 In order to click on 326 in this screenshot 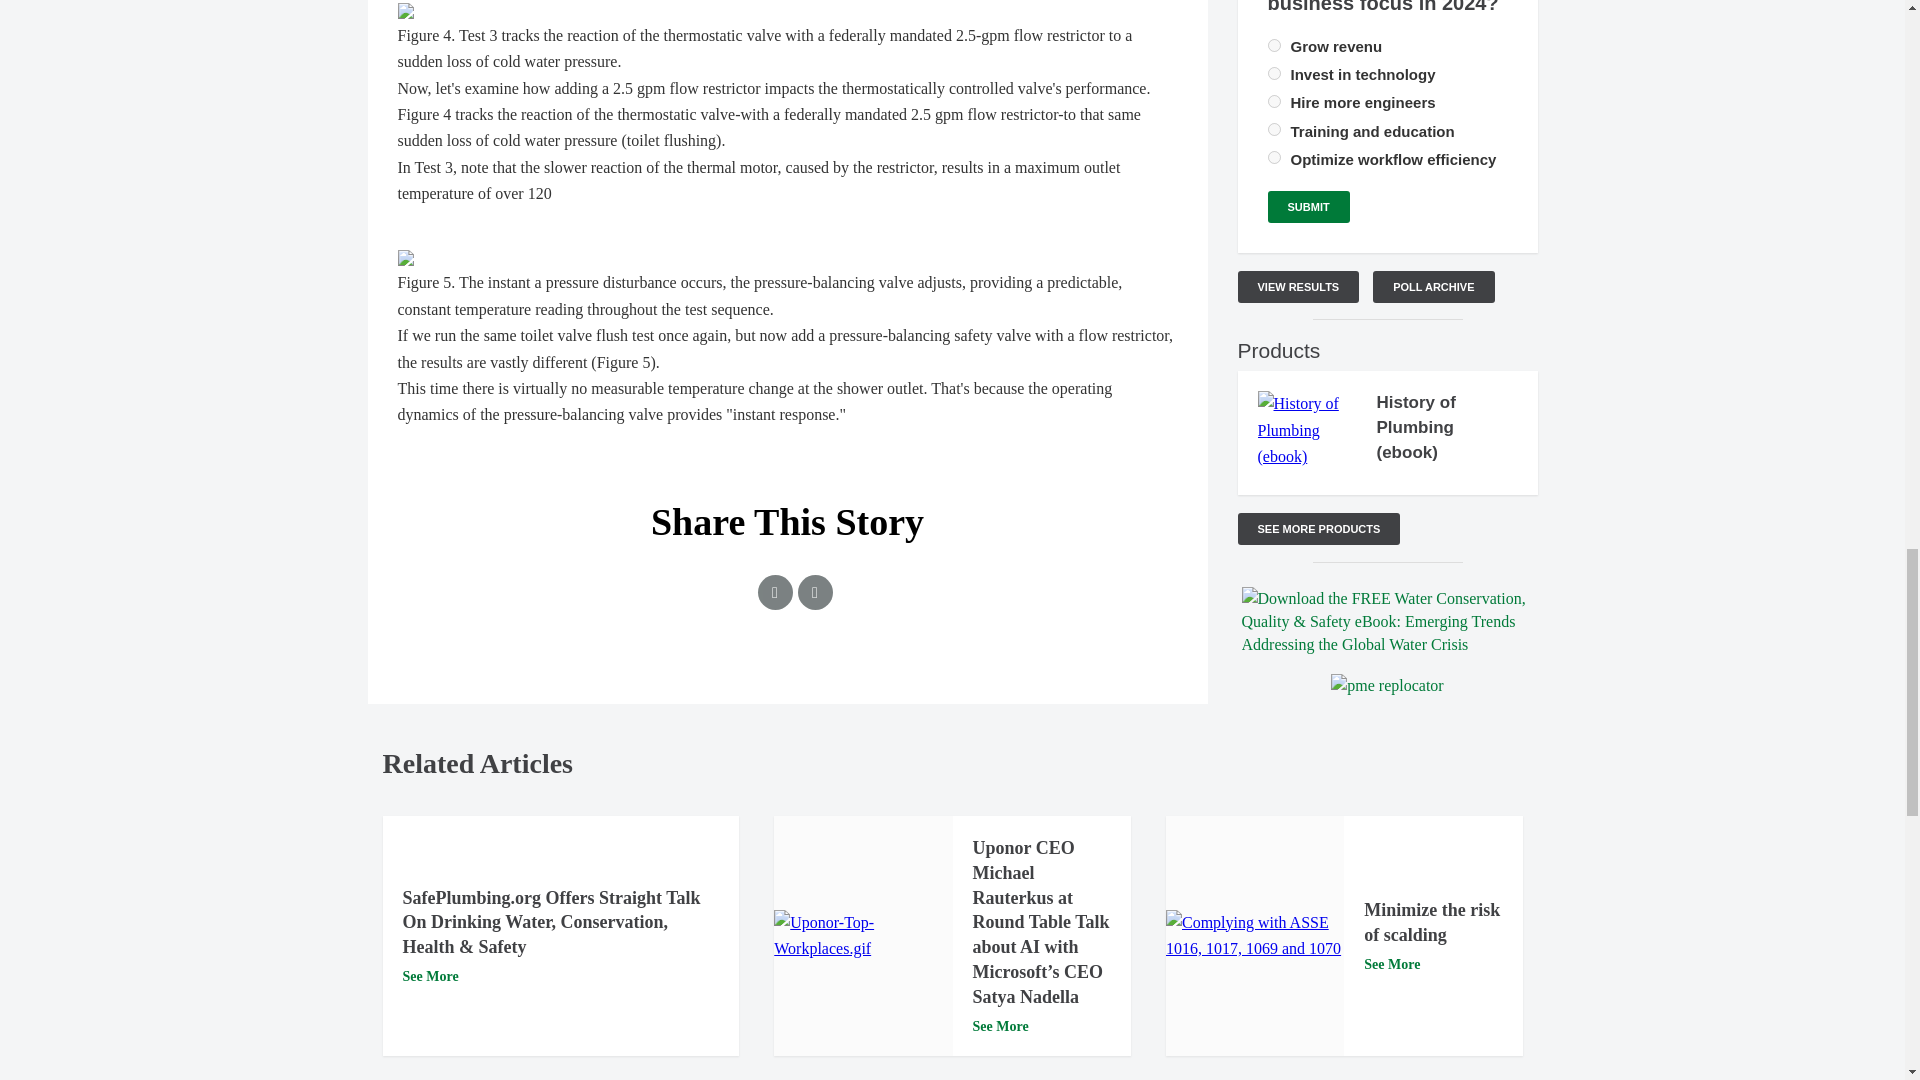, I will do `click(1274, 102)`.